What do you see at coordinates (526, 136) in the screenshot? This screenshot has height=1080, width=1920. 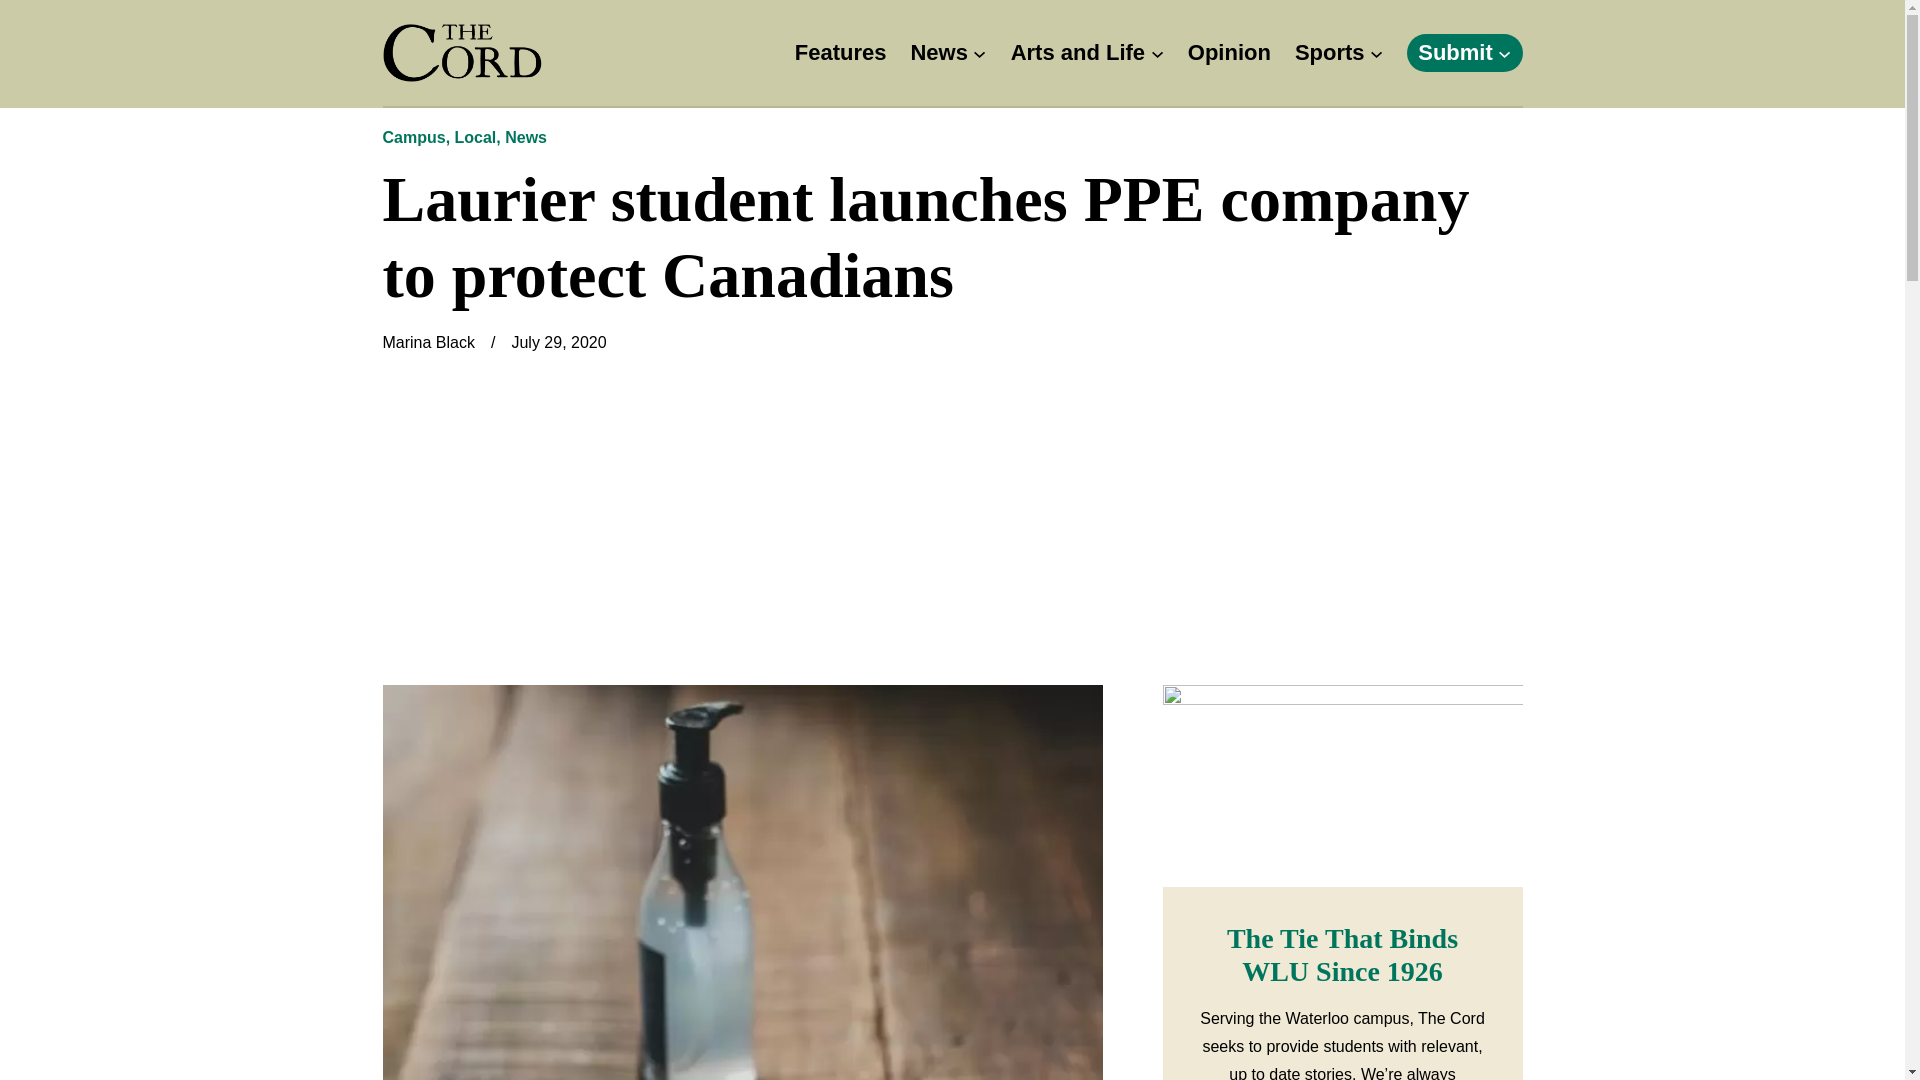 I see `News` at bounding box center [526, 136].